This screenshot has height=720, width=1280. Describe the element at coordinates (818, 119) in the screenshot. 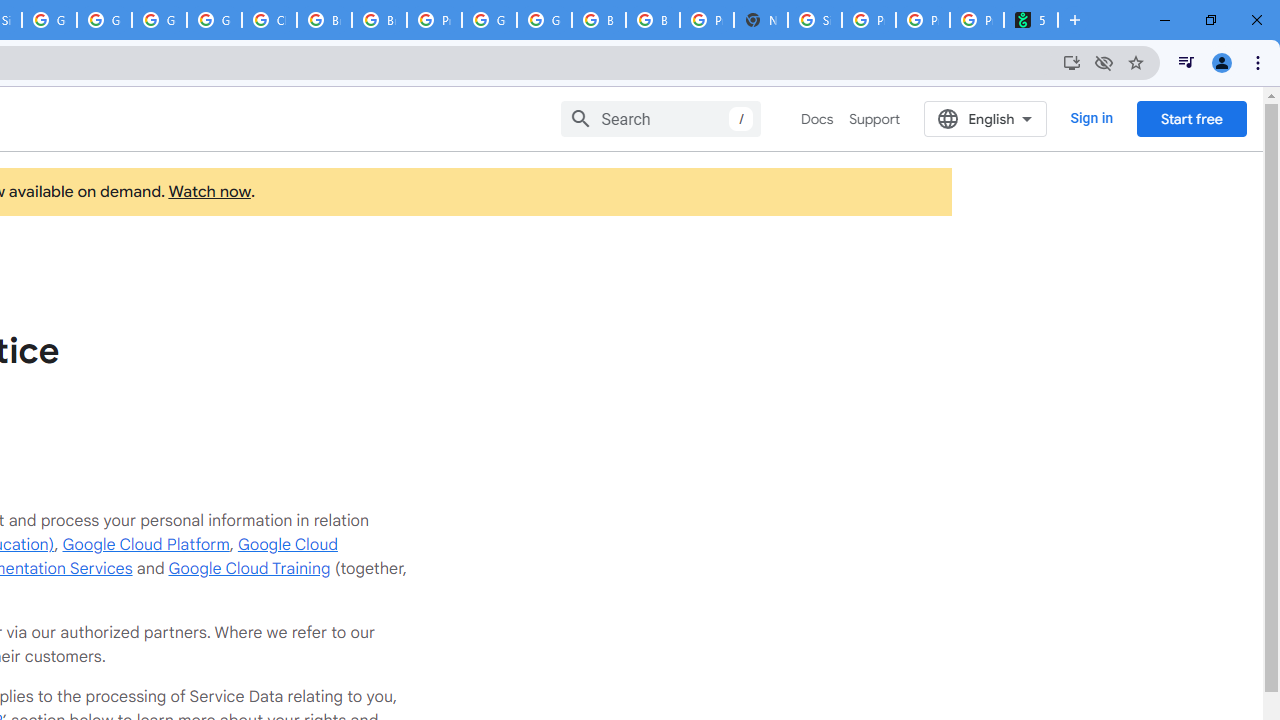

I see `Docs` at that location.